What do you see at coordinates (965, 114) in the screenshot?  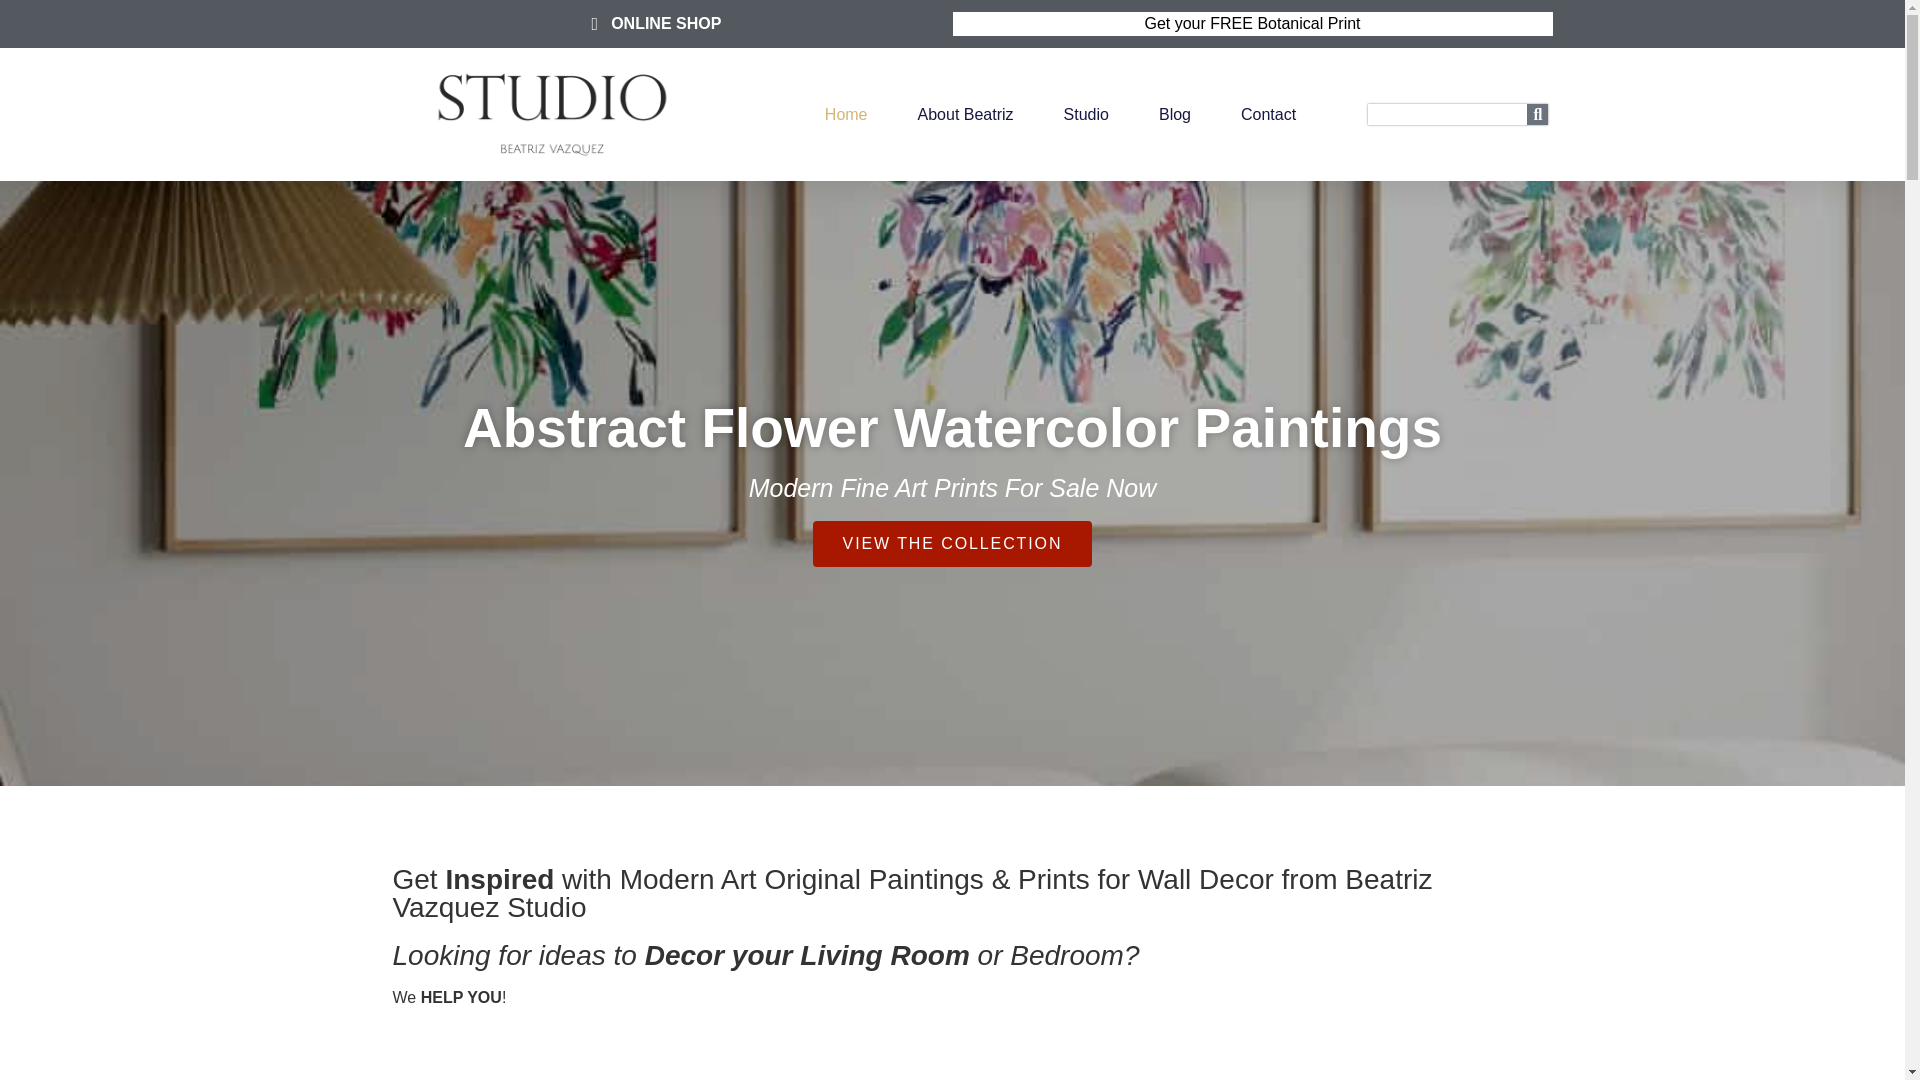 I see `About Beatriz` at bounding box center [965, 114].